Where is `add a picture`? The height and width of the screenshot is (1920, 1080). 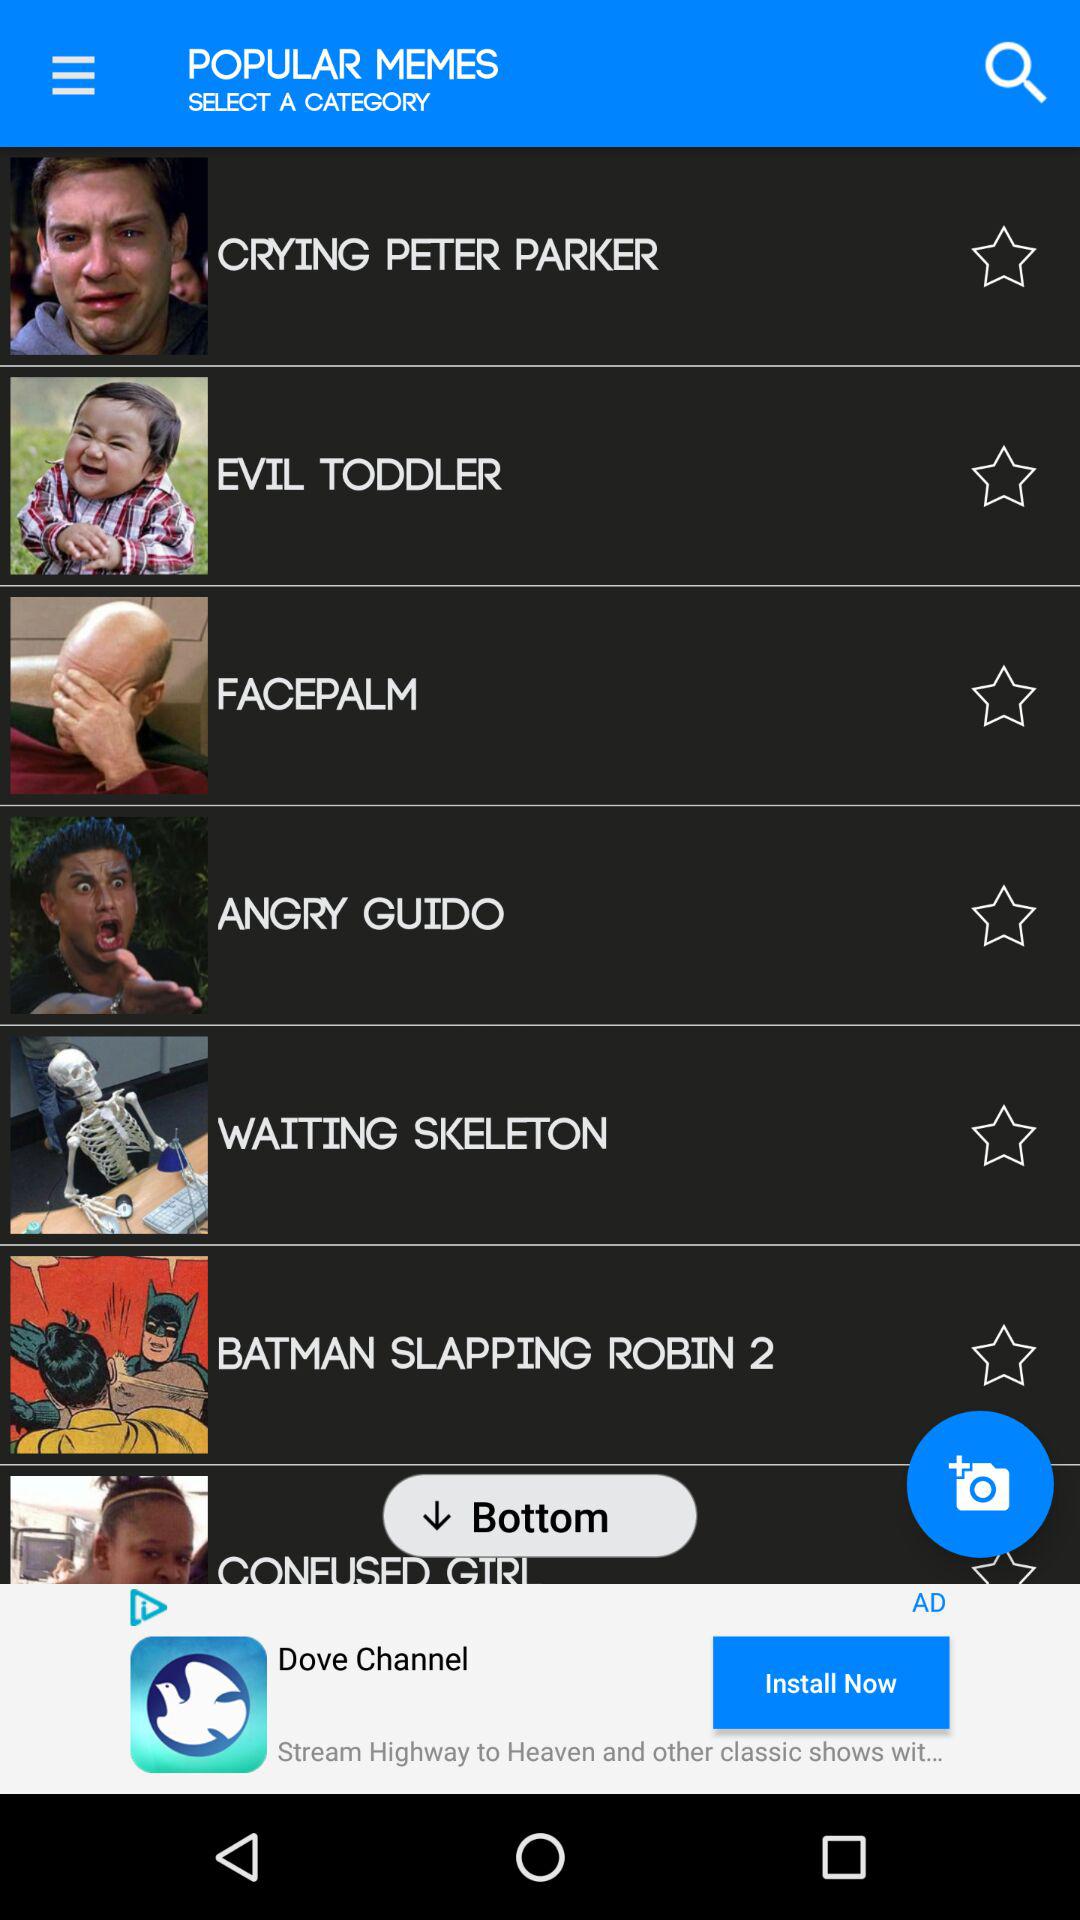 add a picture is located at coordinates (980, 1484).